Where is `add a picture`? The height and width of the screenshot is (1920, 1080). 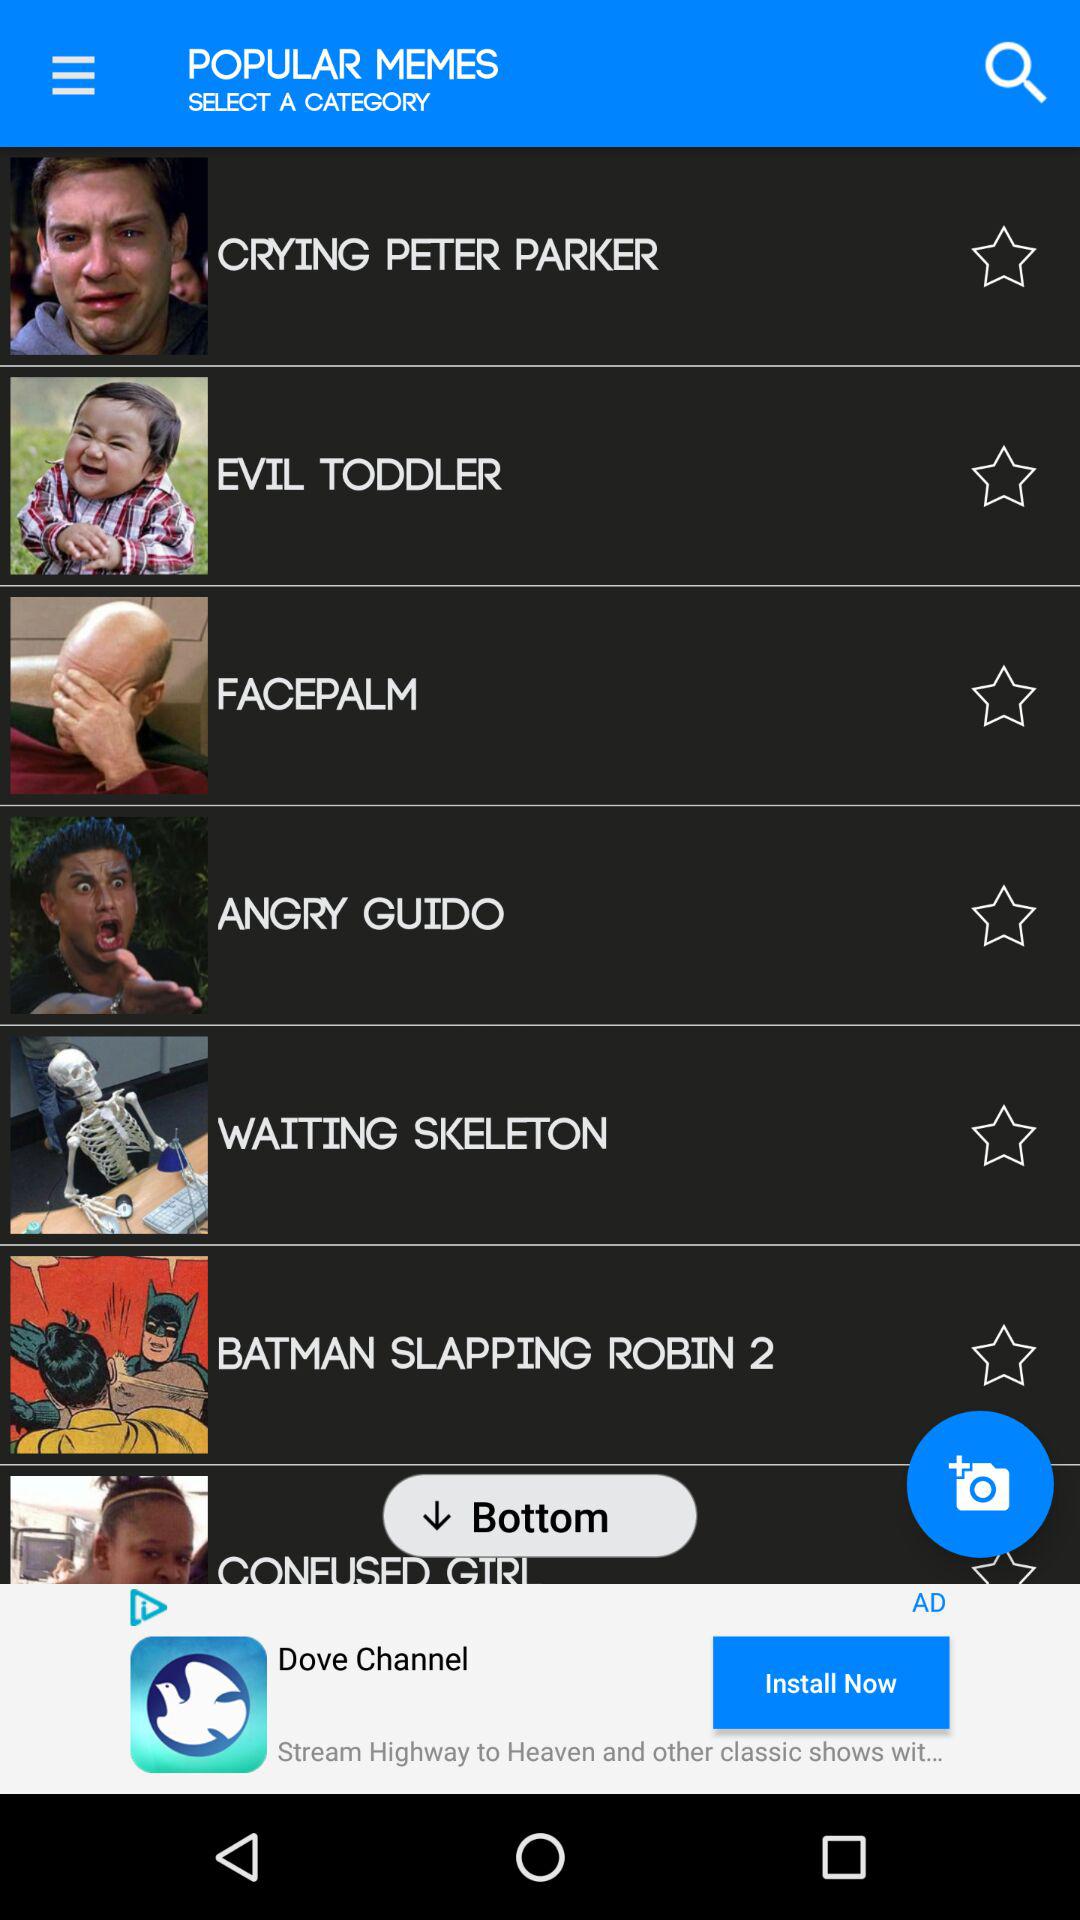 add a picture is located at coordinates (980, 1484).